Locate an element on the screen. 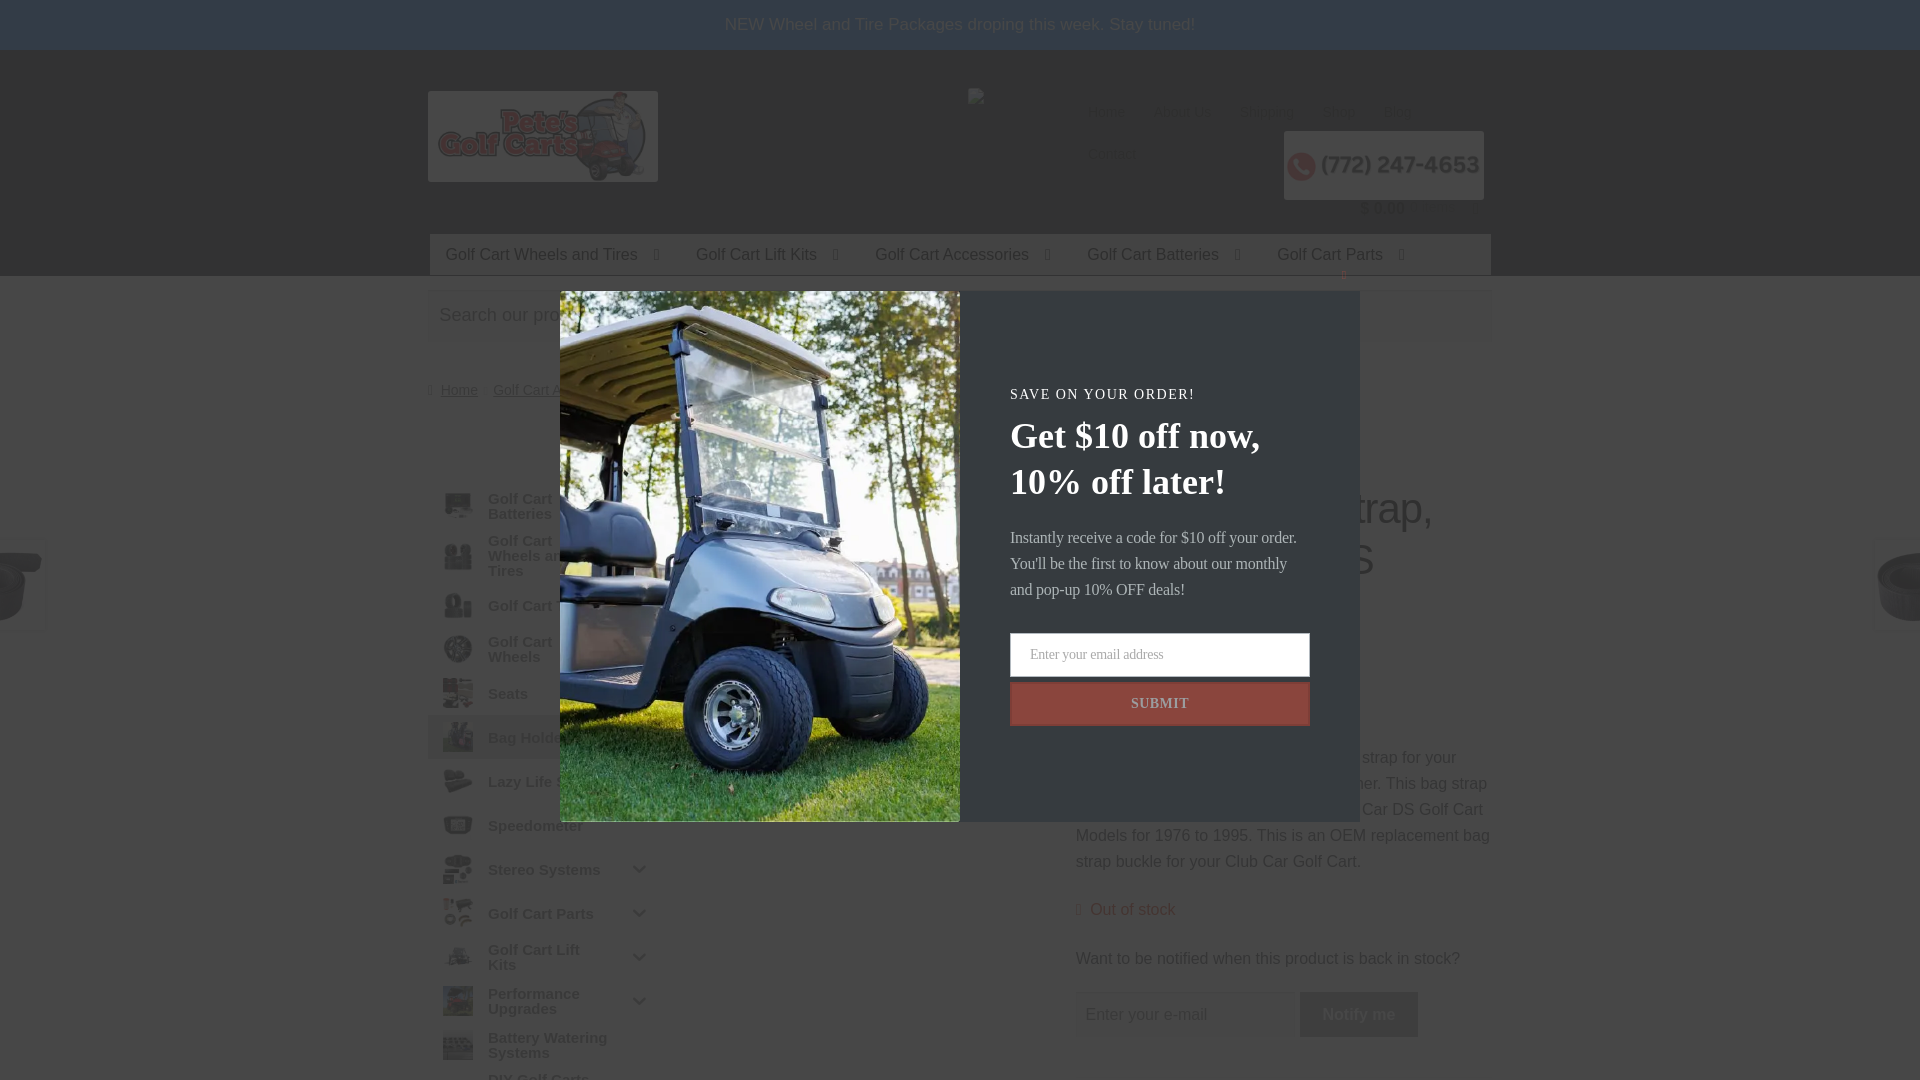 The width and height of the screenshot is (1920, 1080). About Us is located at coordinates (1182, 111).